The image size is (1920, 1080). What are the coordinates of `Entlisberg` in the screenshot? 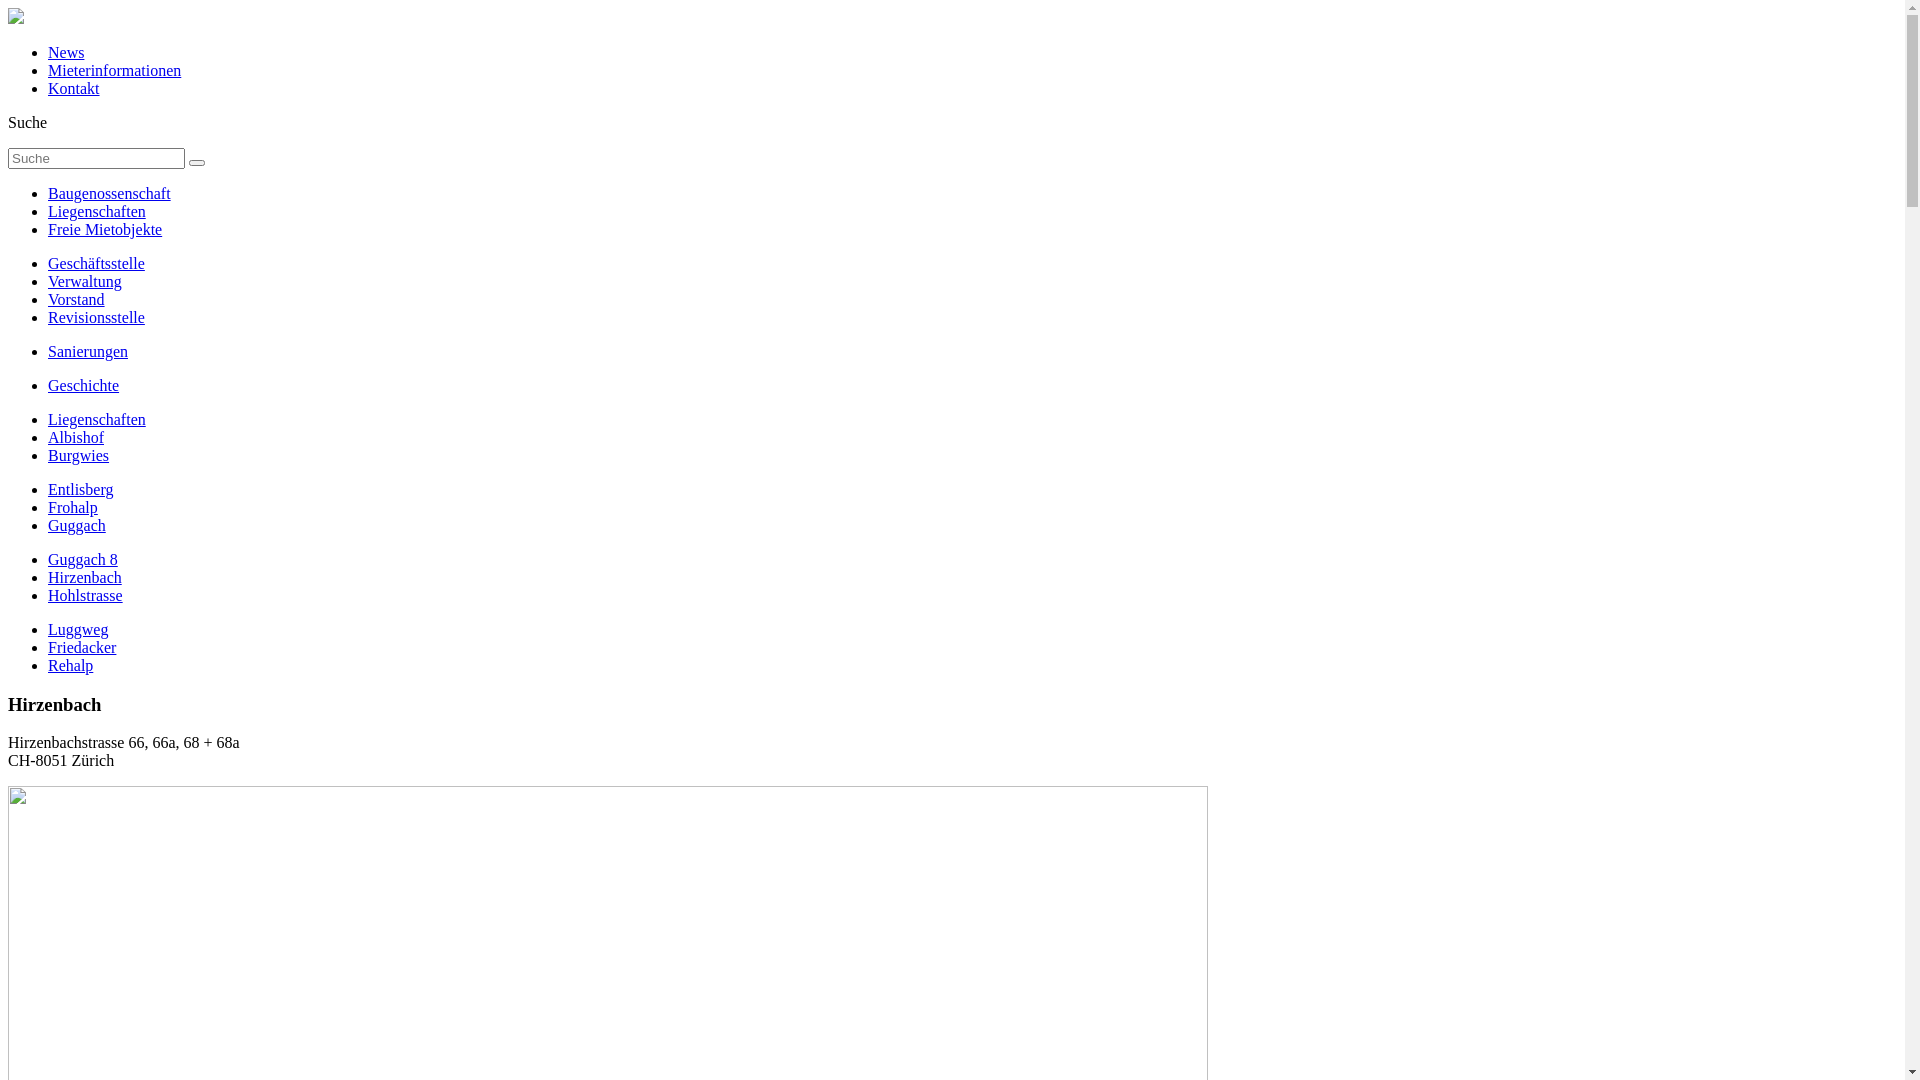 It's located at (80, 490).